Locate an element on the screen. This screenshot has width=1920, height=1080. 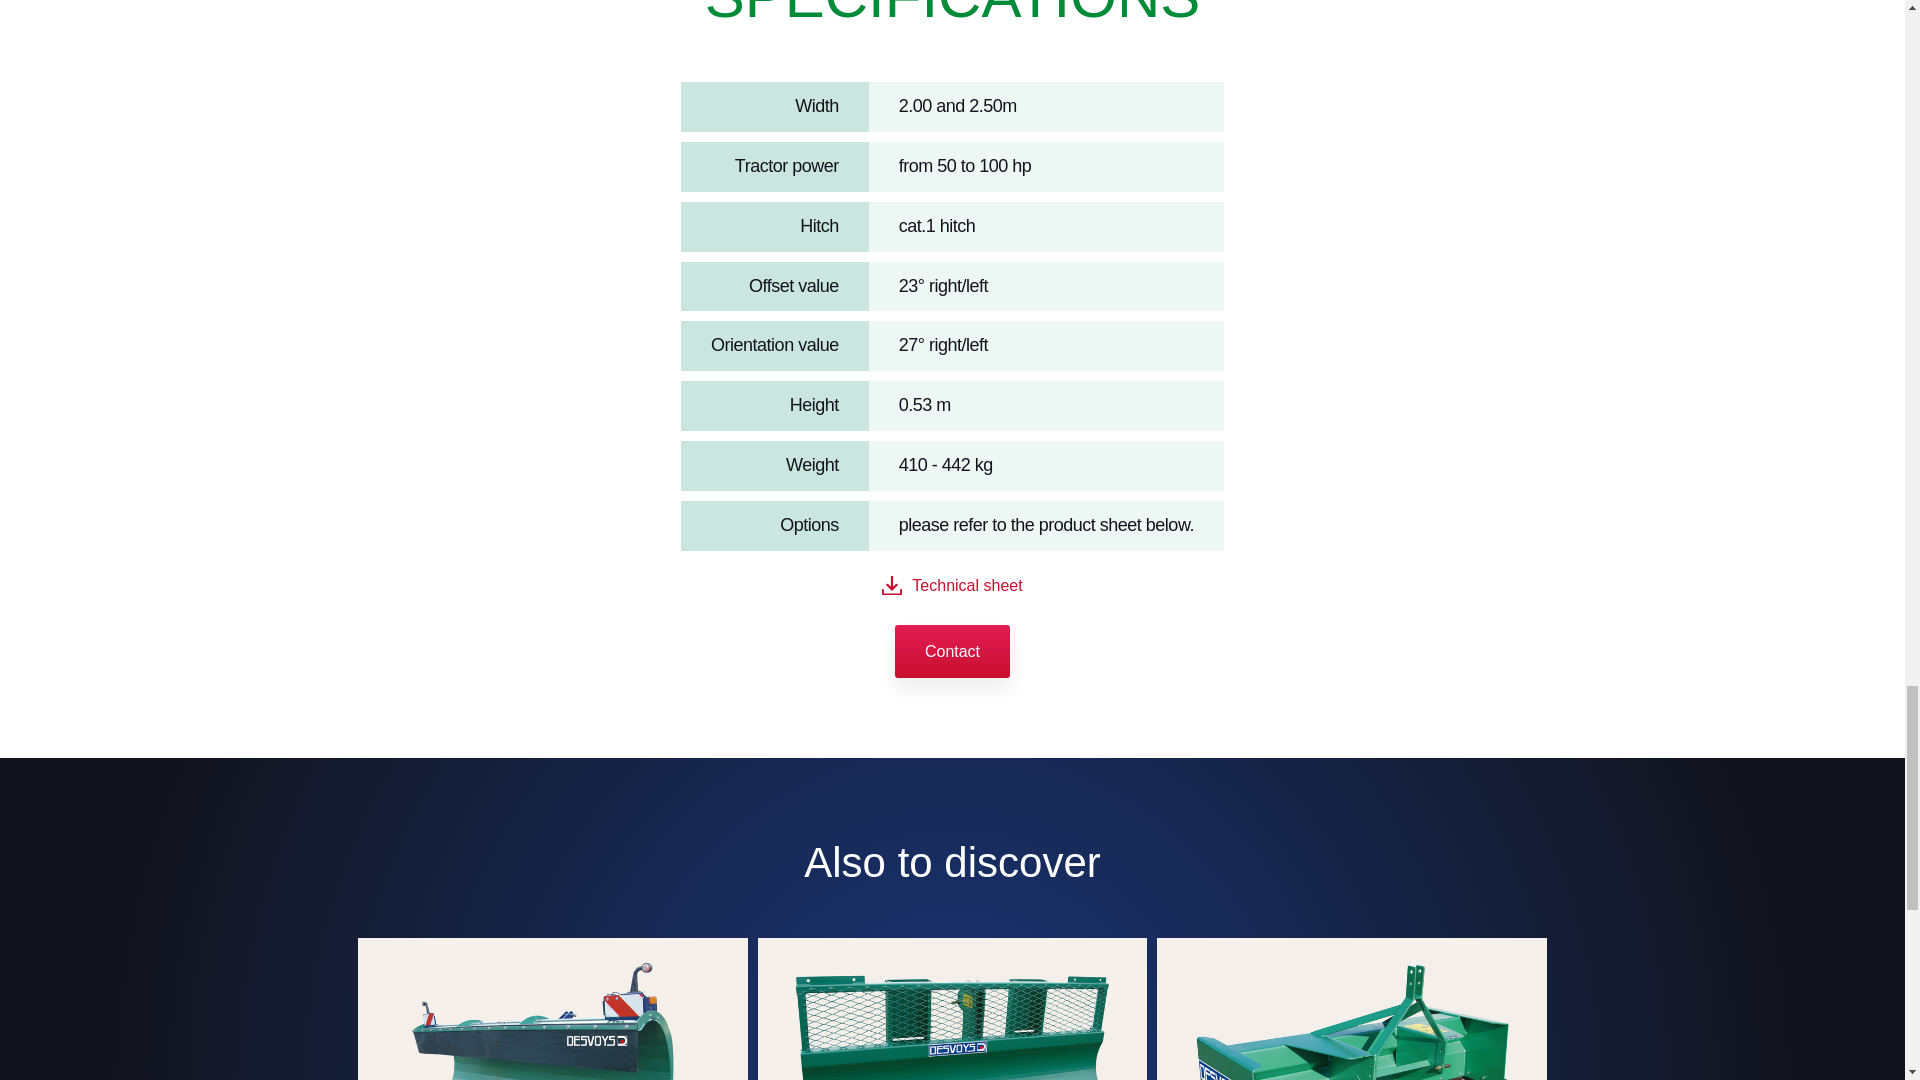
Snow clearing blades is located at coordinates (552, 1009).